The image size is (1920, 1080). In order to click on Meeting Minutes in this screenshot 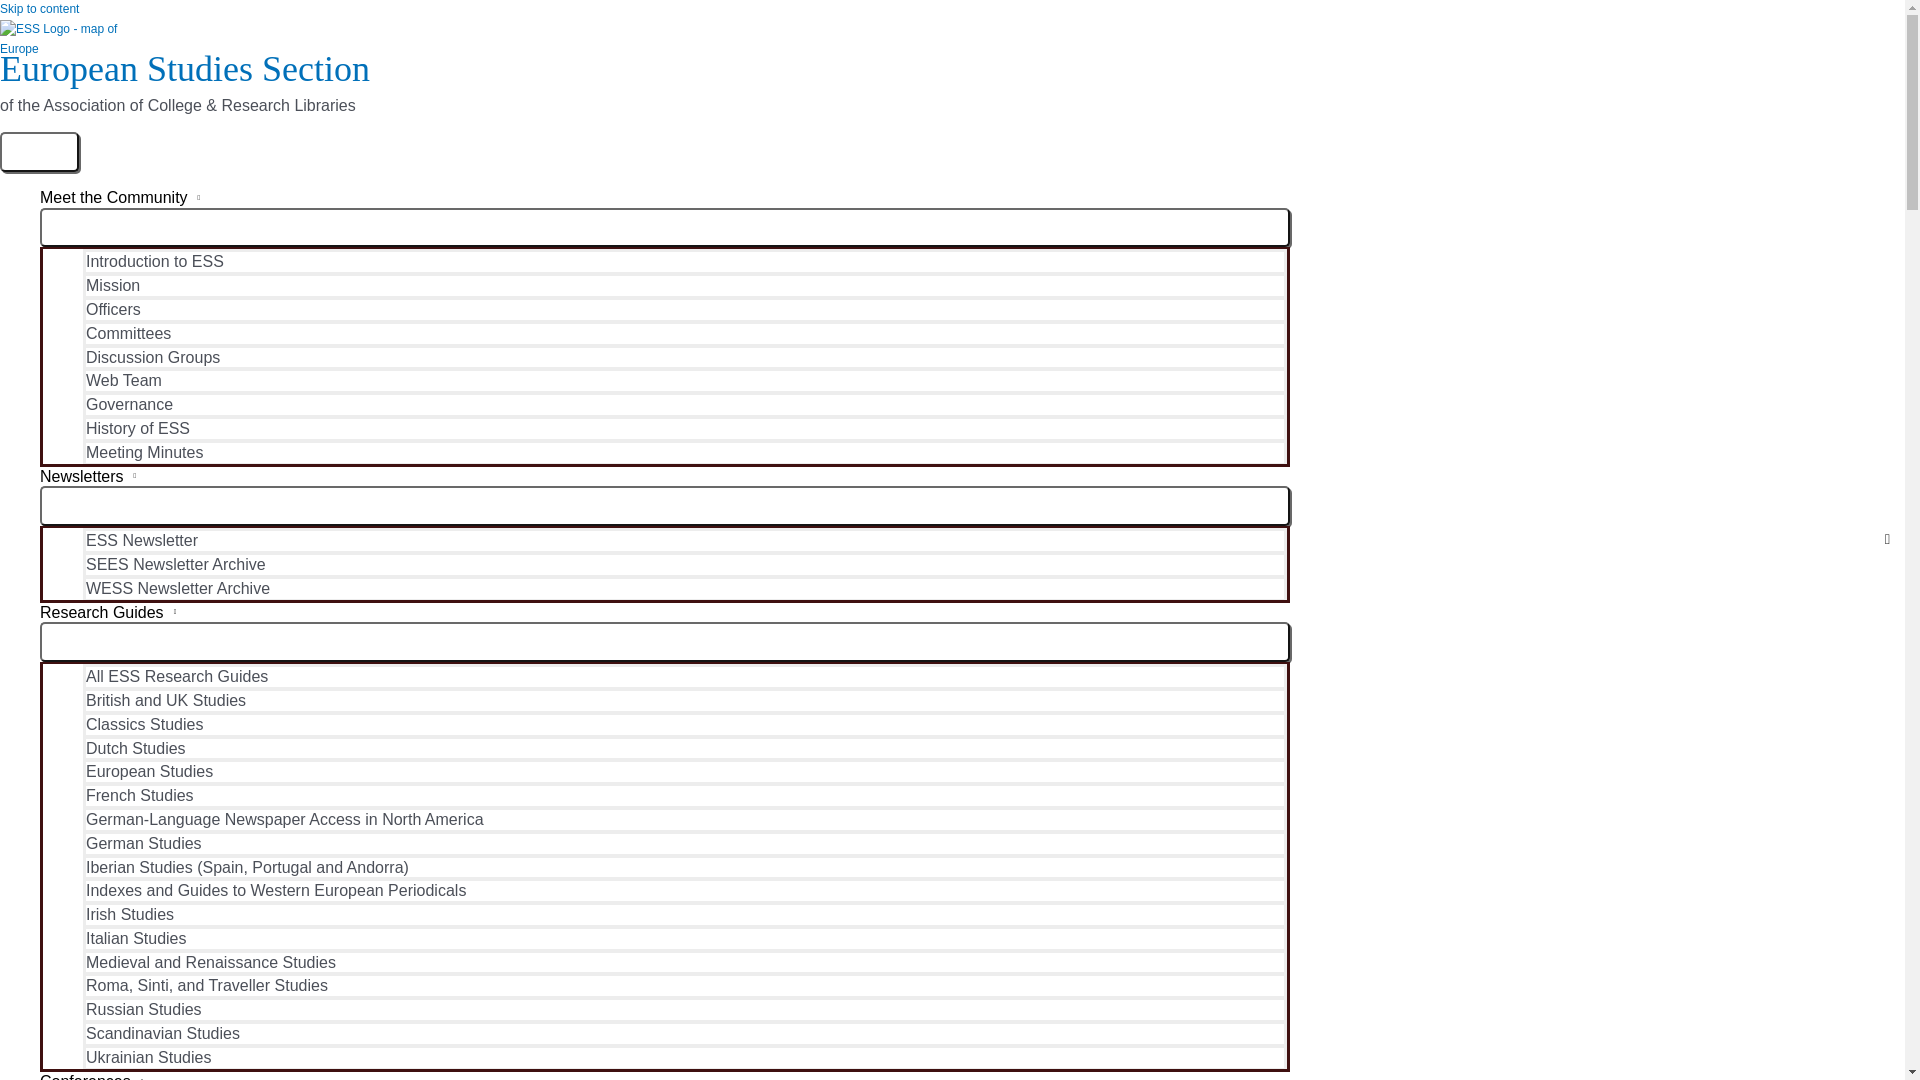, I will do `click(684, 452)`.